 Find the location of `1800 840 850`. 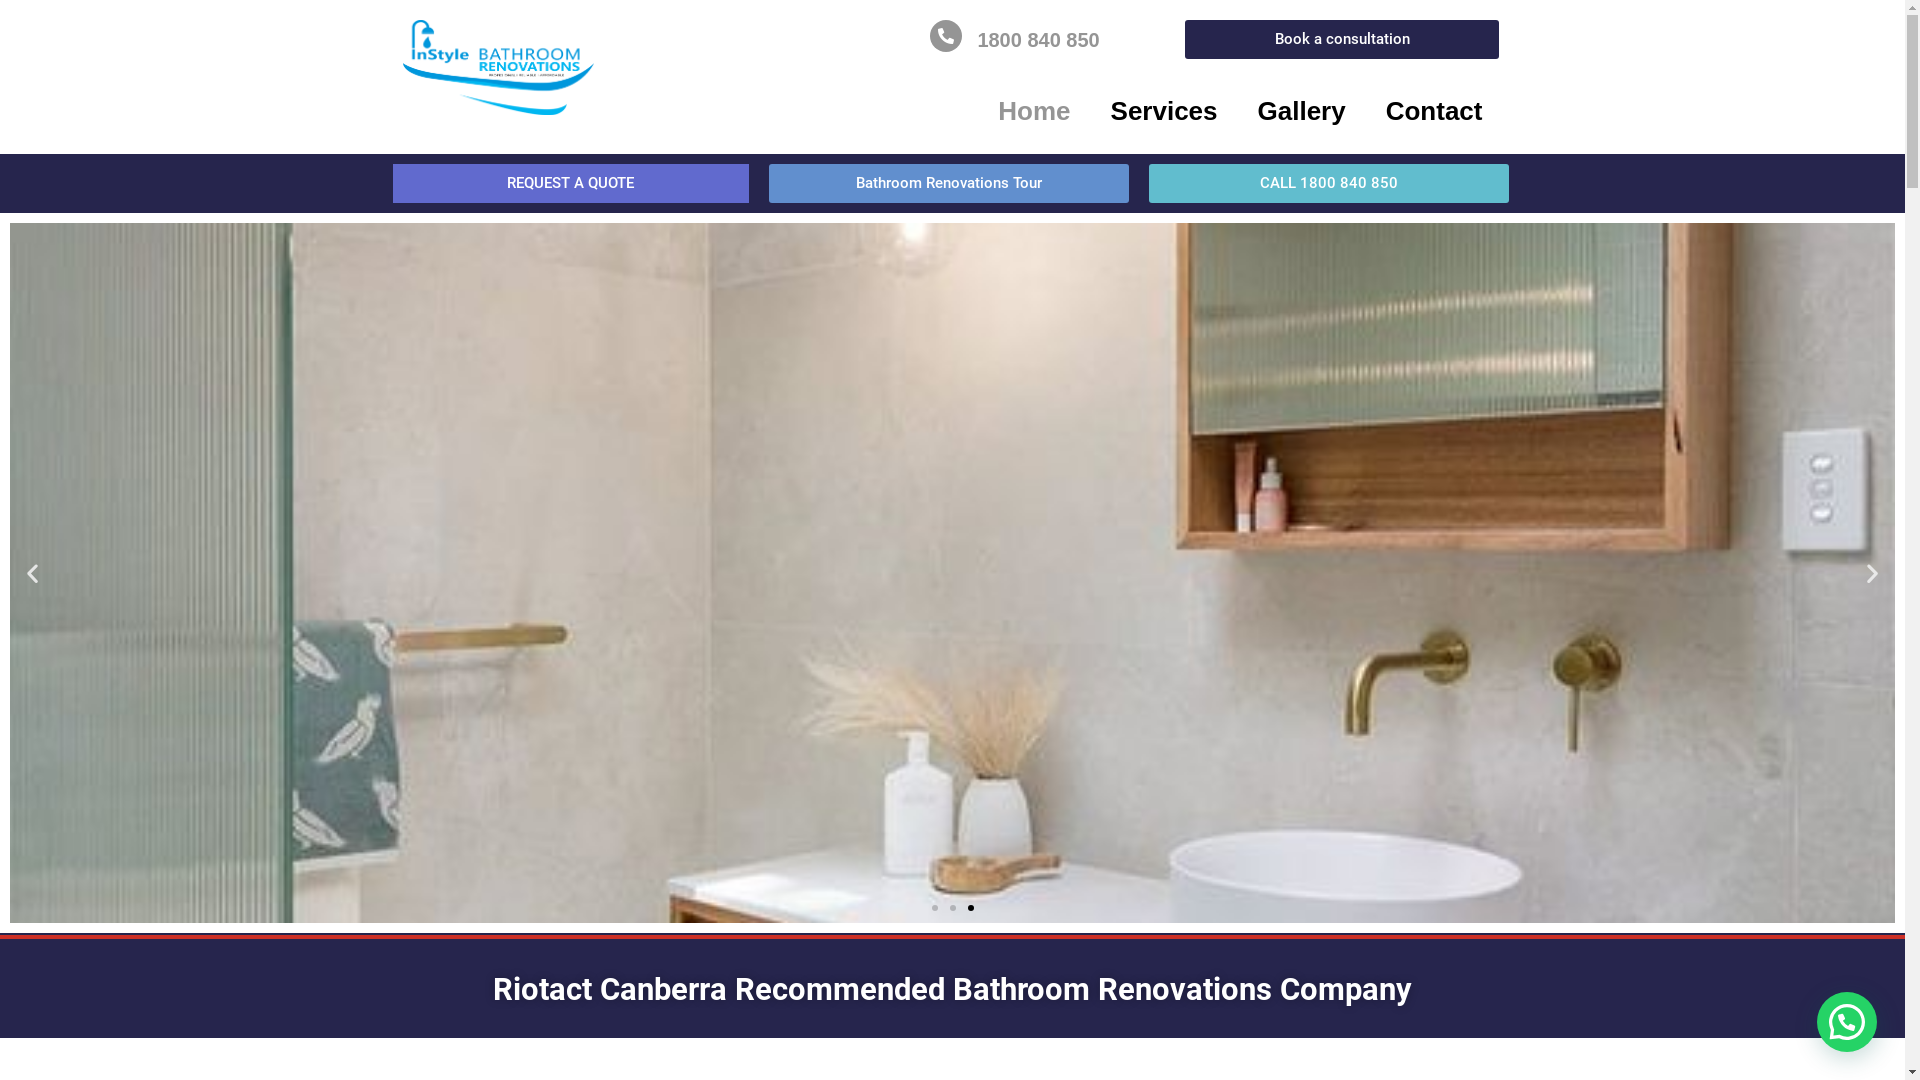

1800 840 850 is located at coordinates (1038, 40).